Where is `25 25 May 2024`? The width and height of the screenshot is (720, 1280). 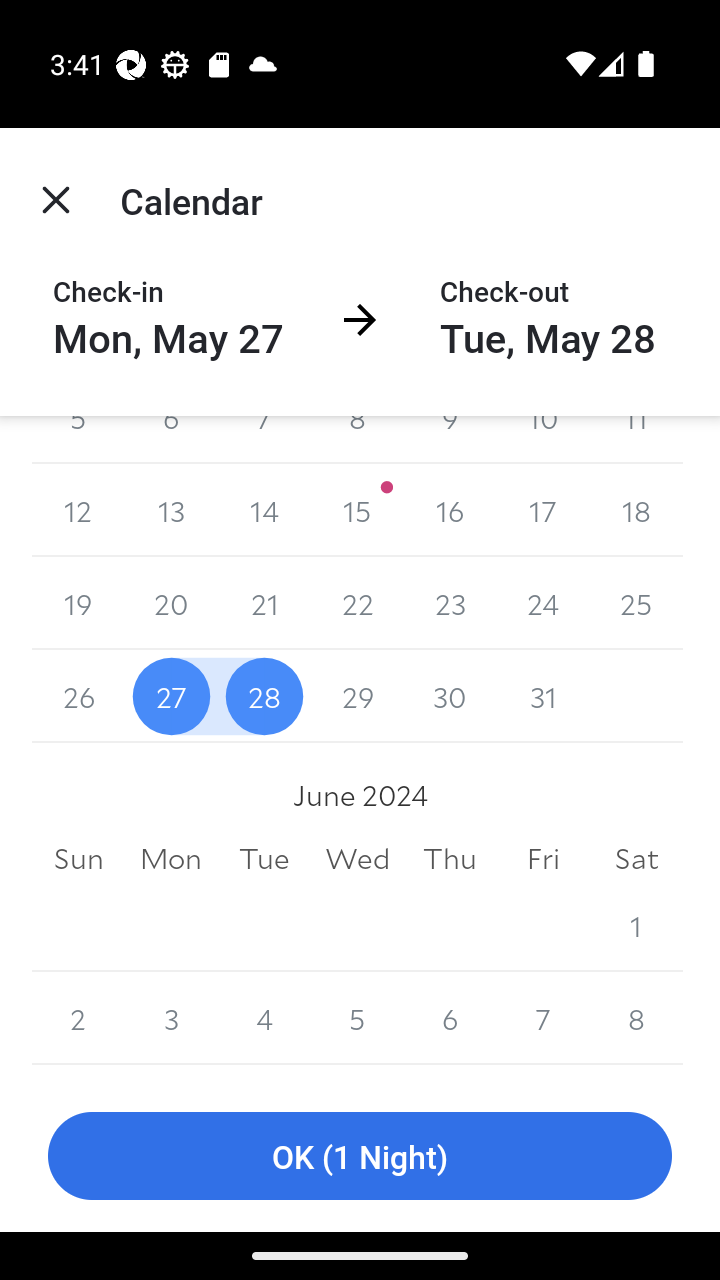
25 25 May 2024 is located at coordinates (636, 603).